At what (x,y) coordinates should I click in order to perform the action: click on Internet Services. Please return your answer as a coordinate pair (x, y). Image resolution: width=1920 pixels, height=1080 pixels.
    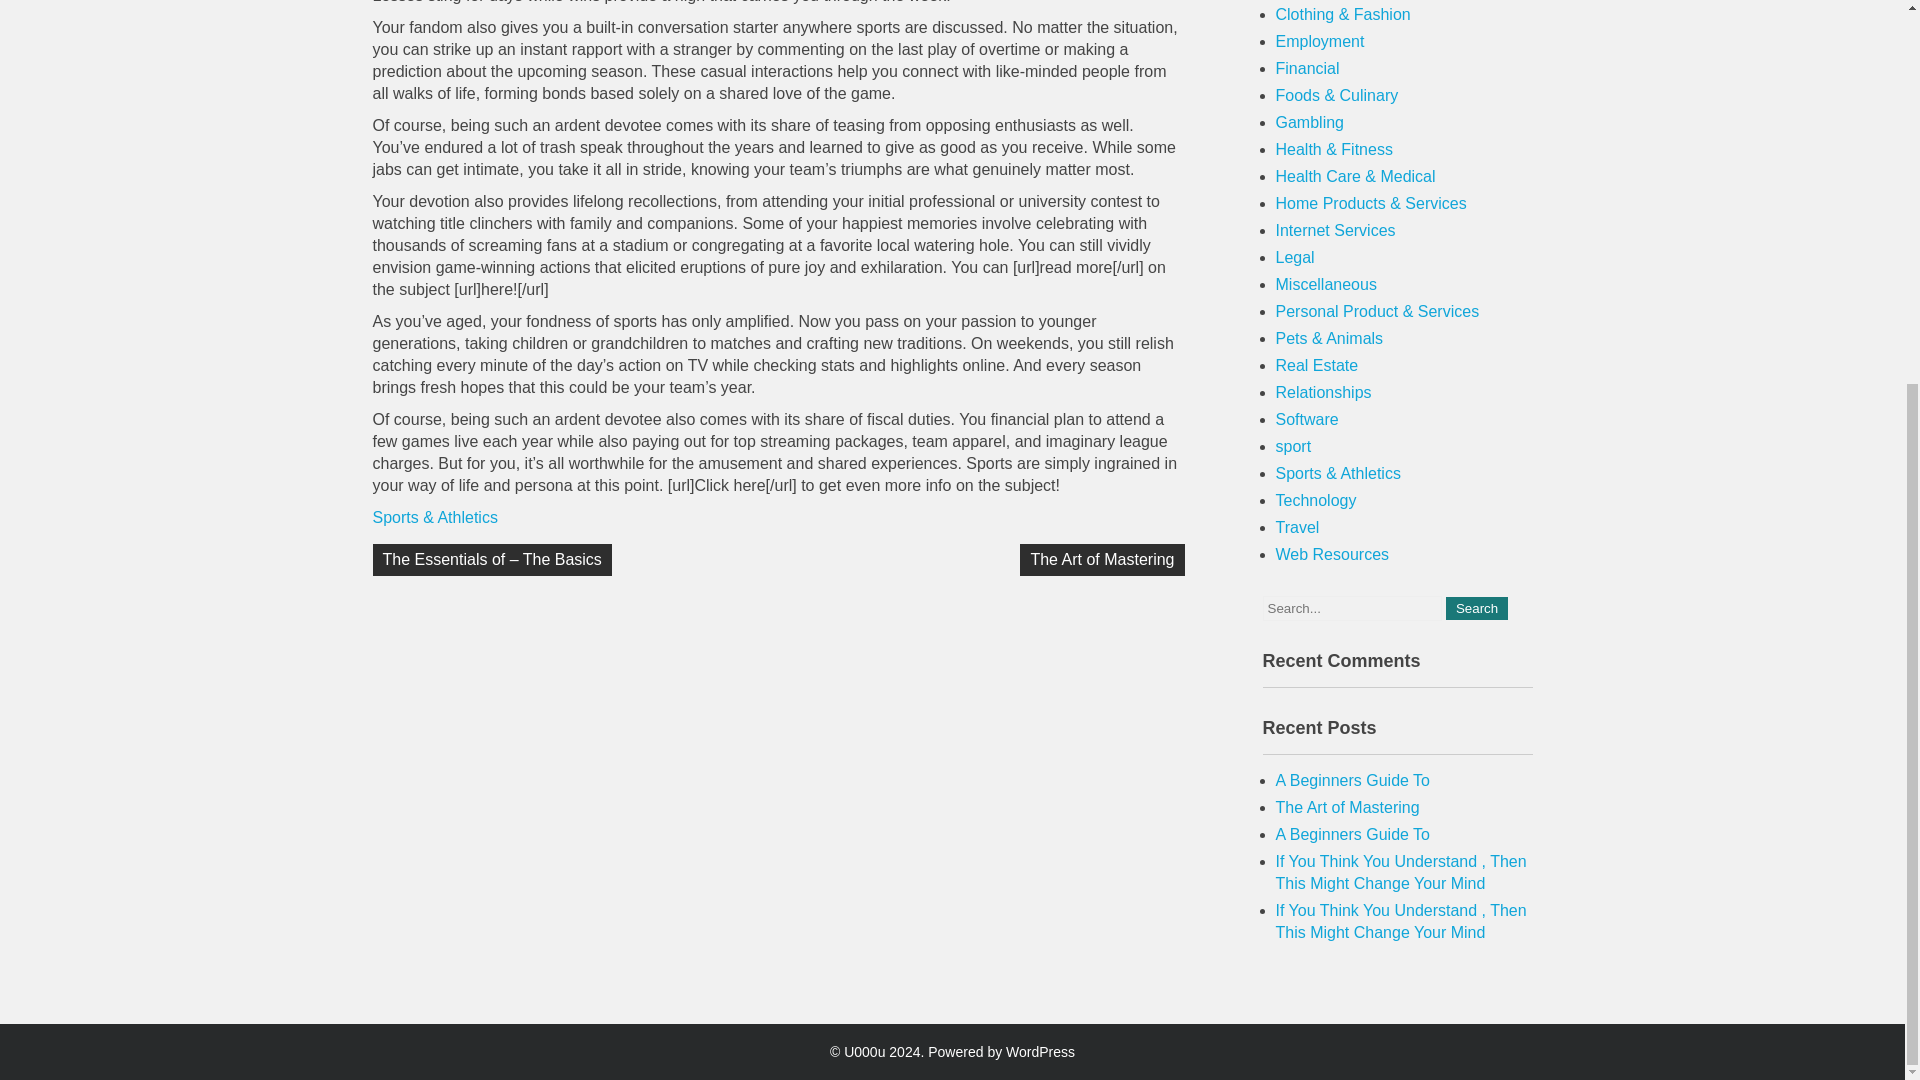
    Looking at the image, I should click on (1336, 230).